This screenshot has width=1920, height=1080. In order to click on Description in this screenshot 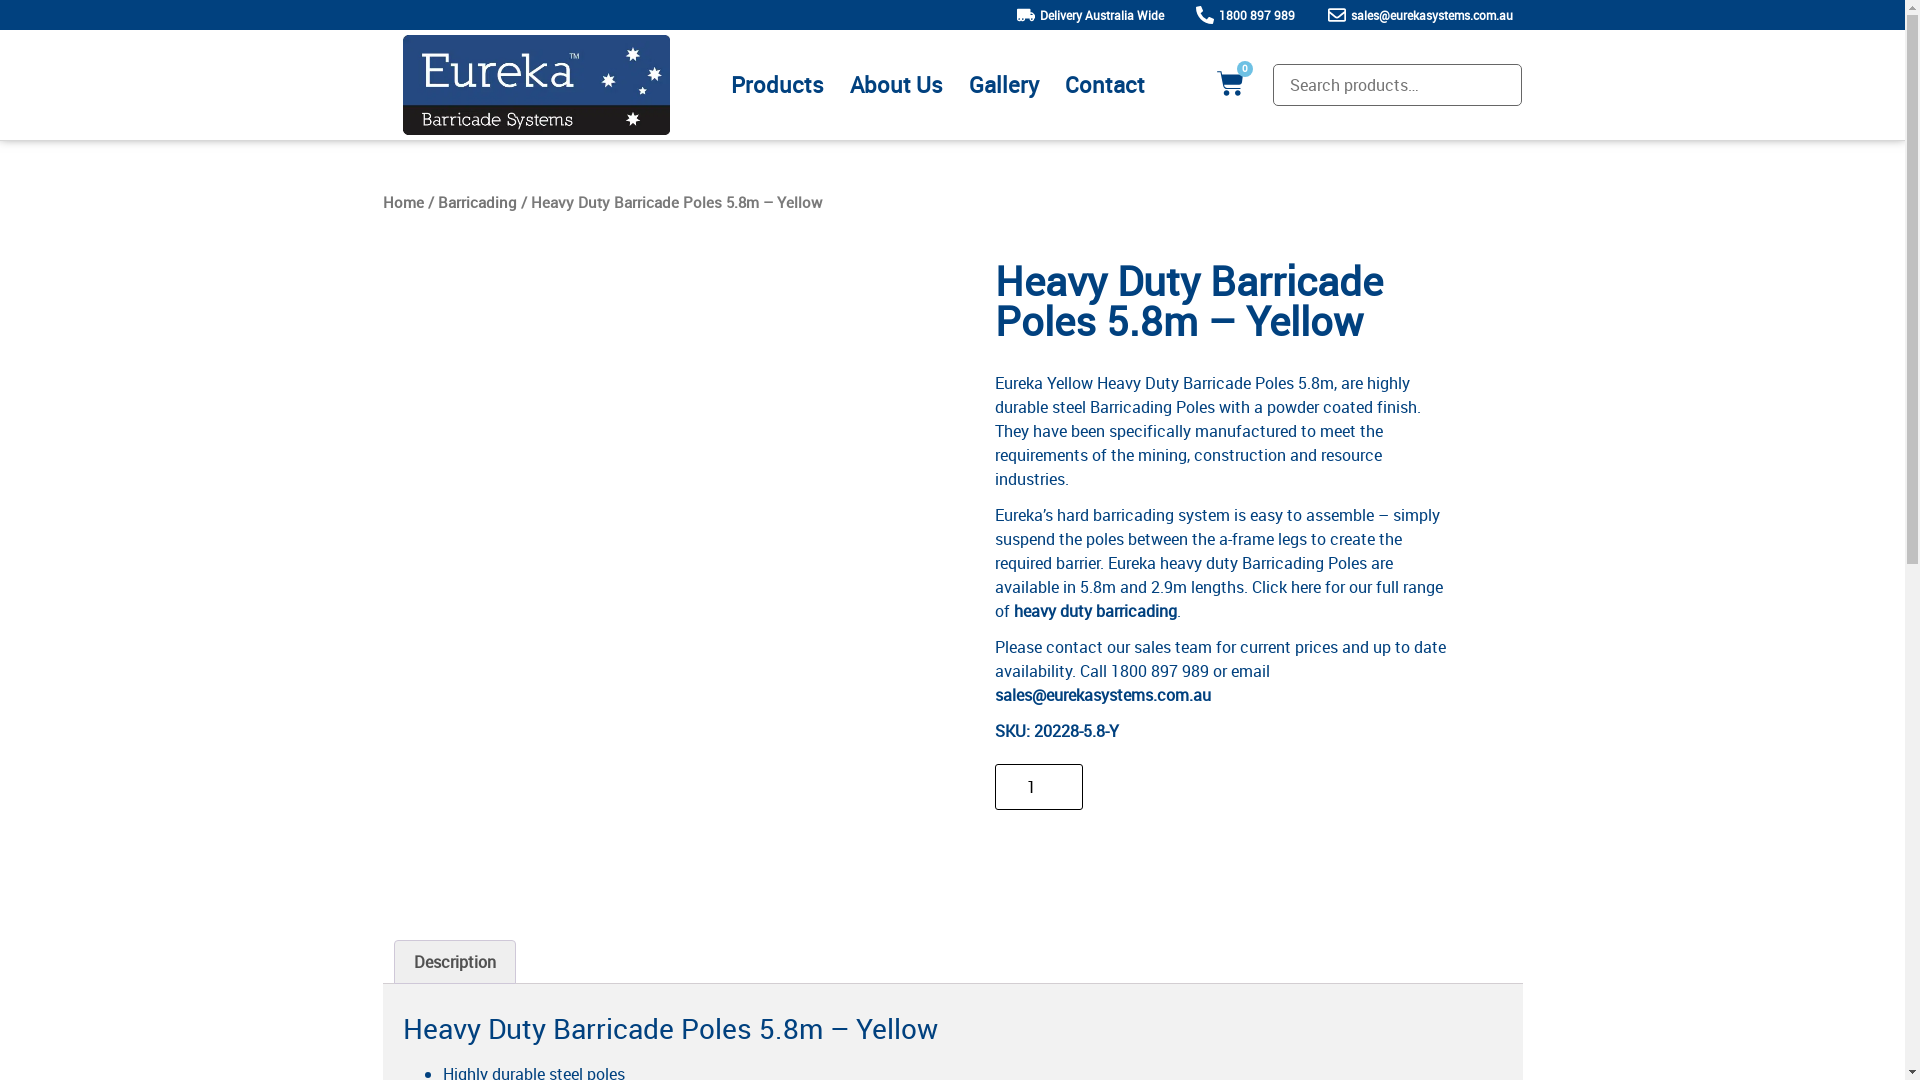, I will do `click(454, 962)`.